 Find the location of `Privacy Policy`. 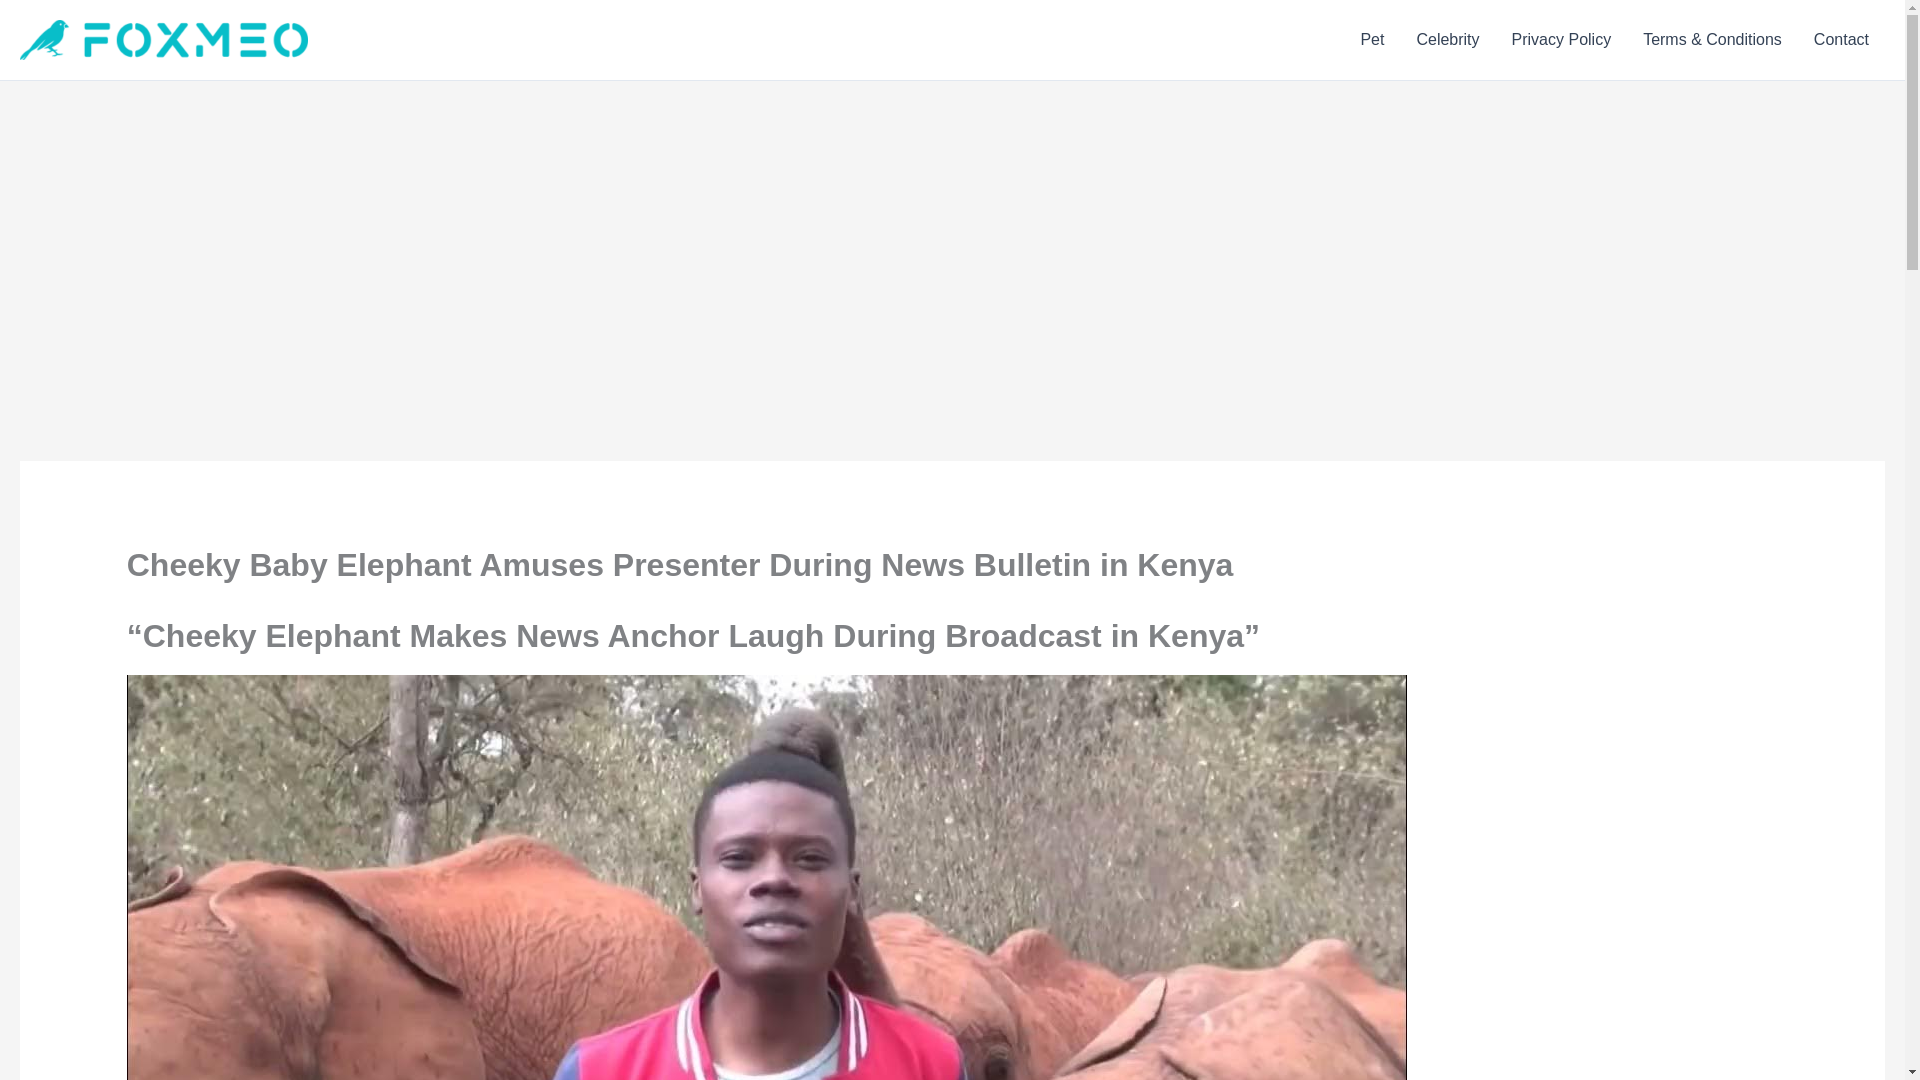

Privacy Policy is located at coordinates (1562, 40).